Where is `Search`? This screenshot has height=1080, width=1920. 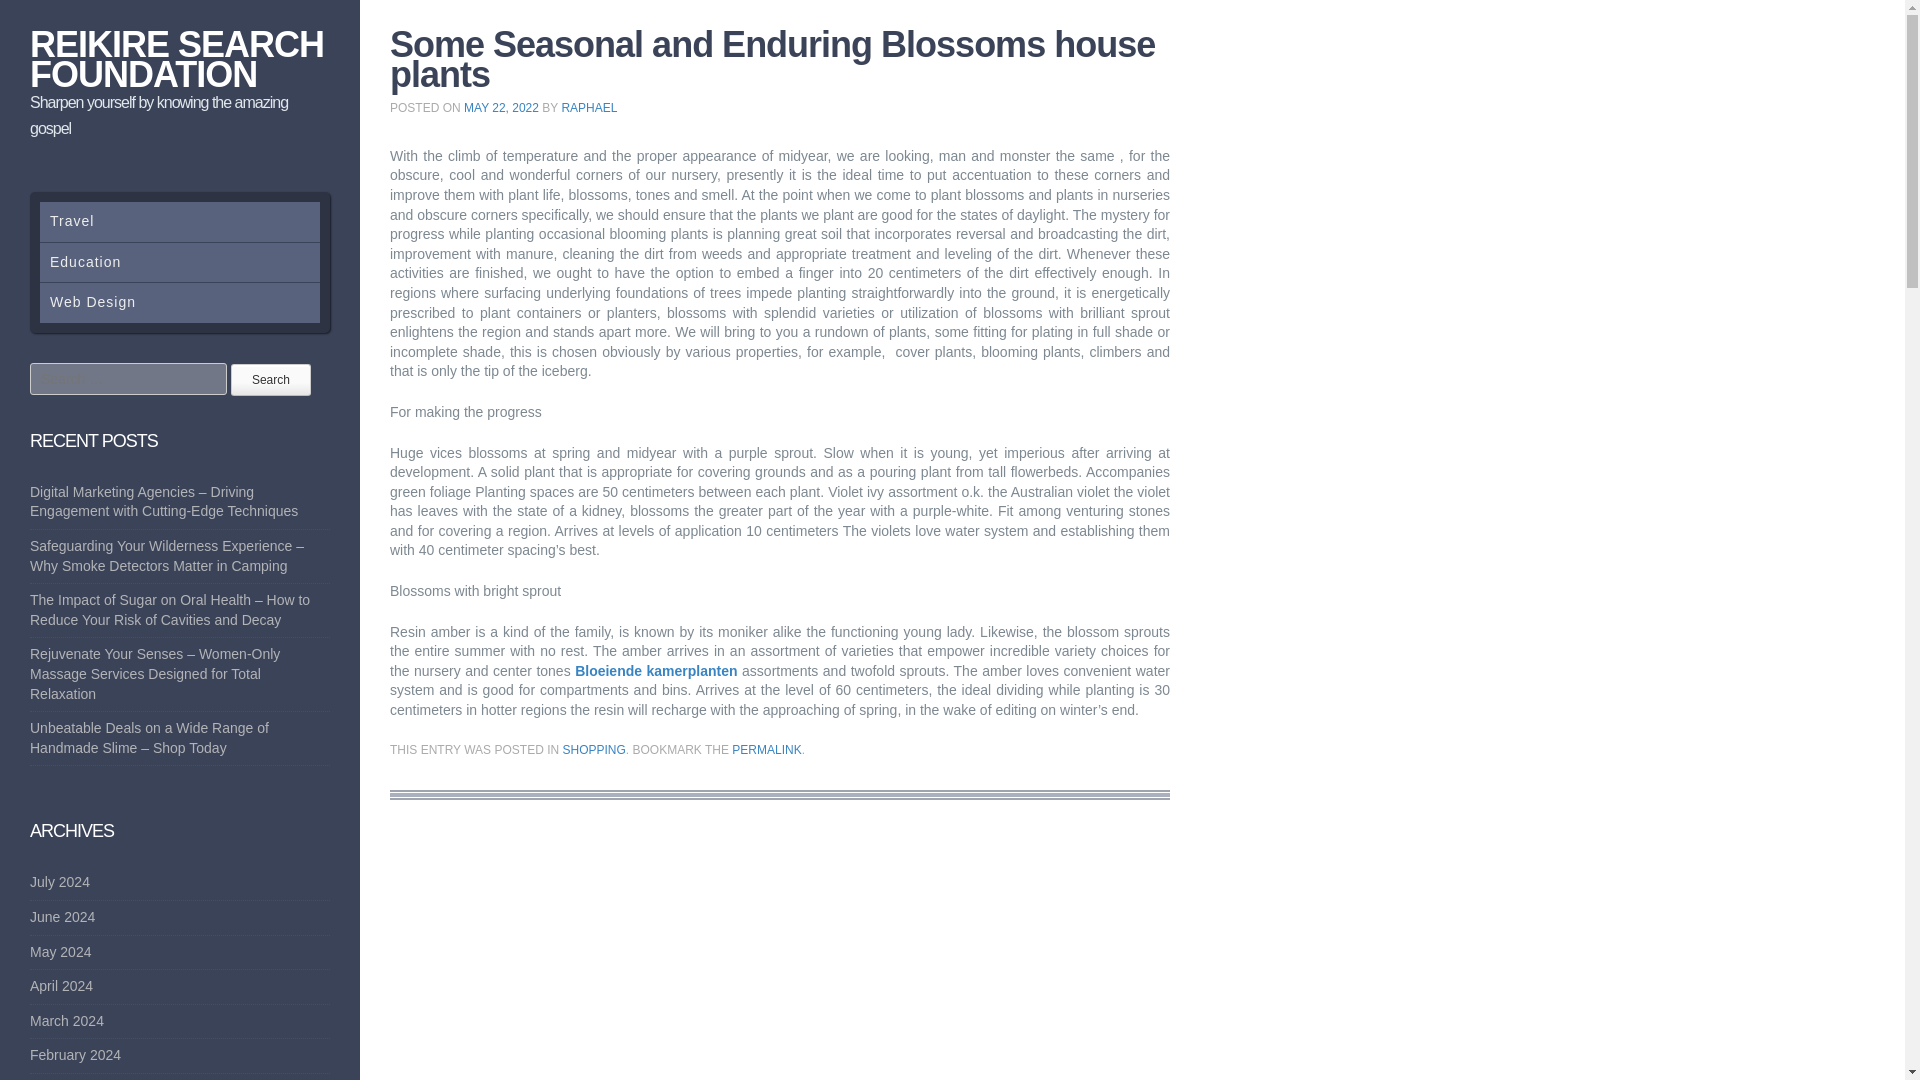
Search is located at coordinates (270, 380).